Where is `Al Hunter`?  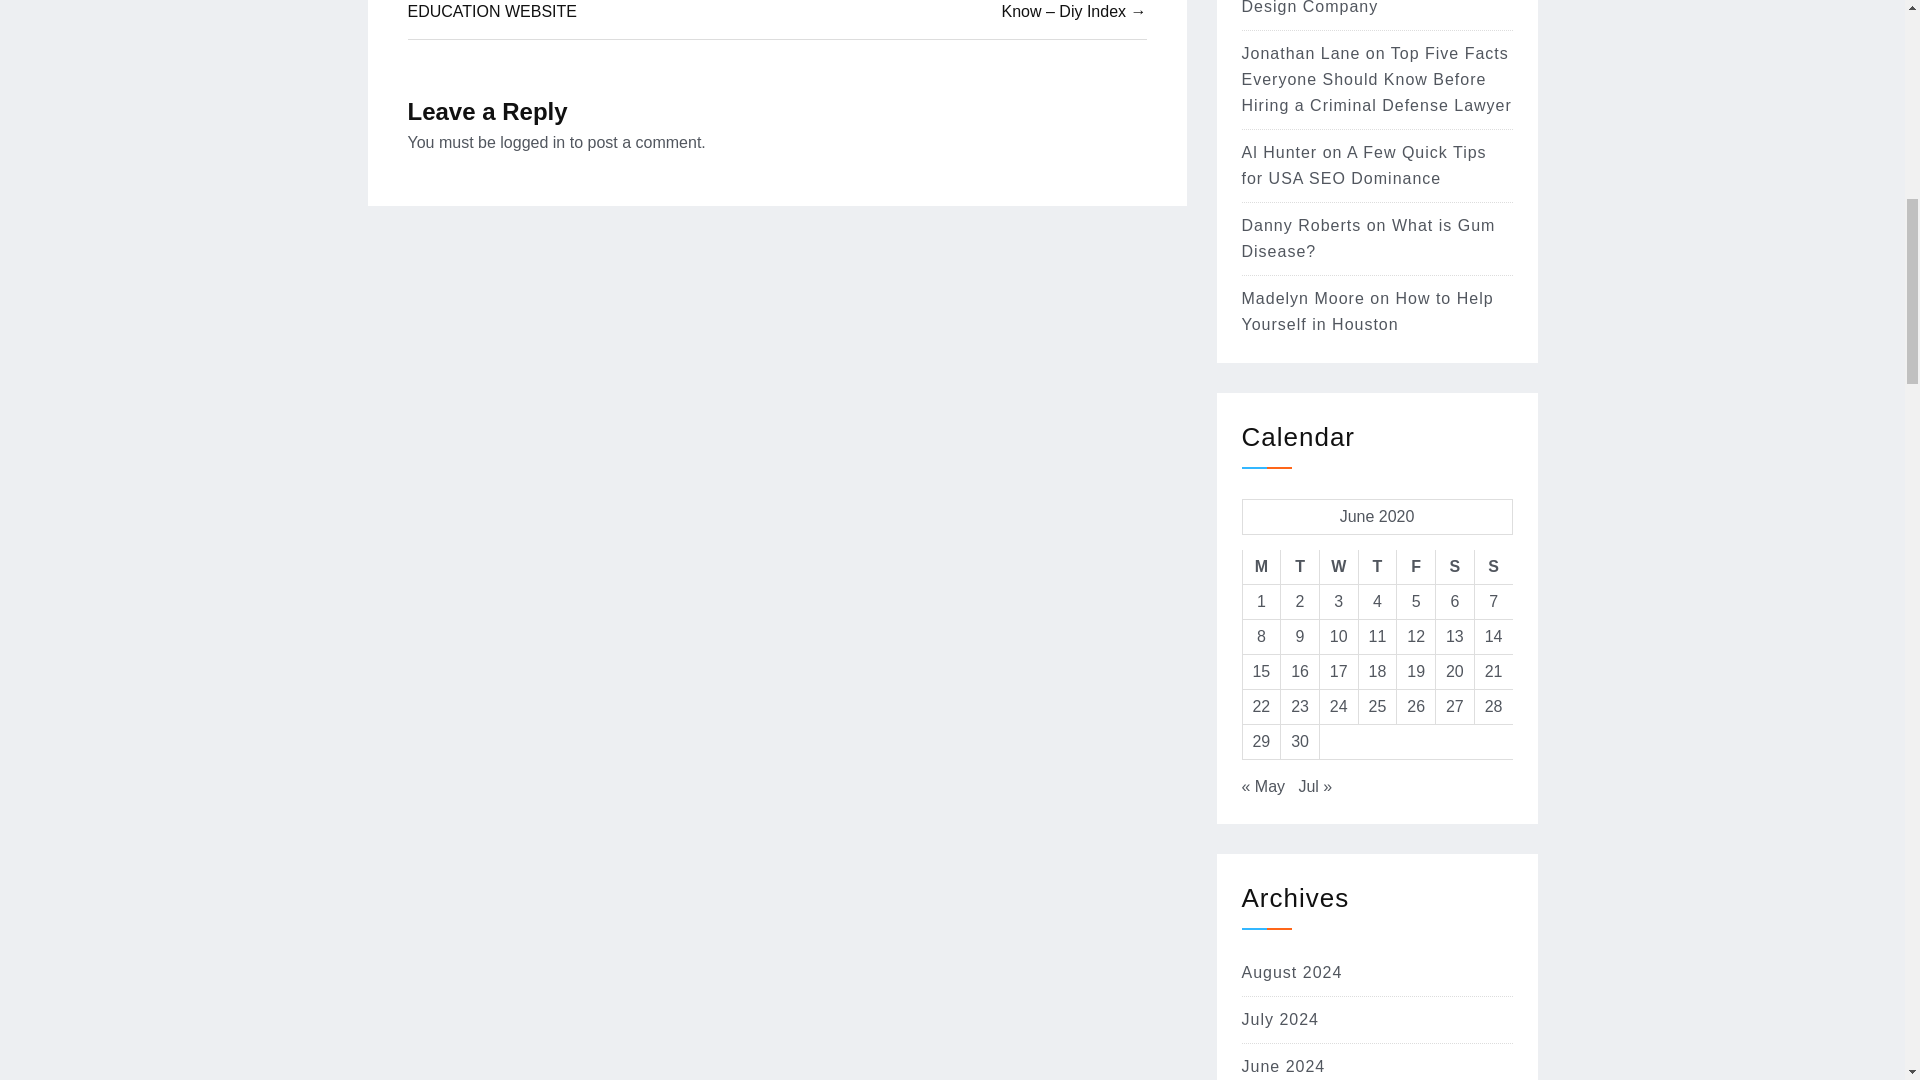
Al Hunter is located at coordinates (1280, 152).